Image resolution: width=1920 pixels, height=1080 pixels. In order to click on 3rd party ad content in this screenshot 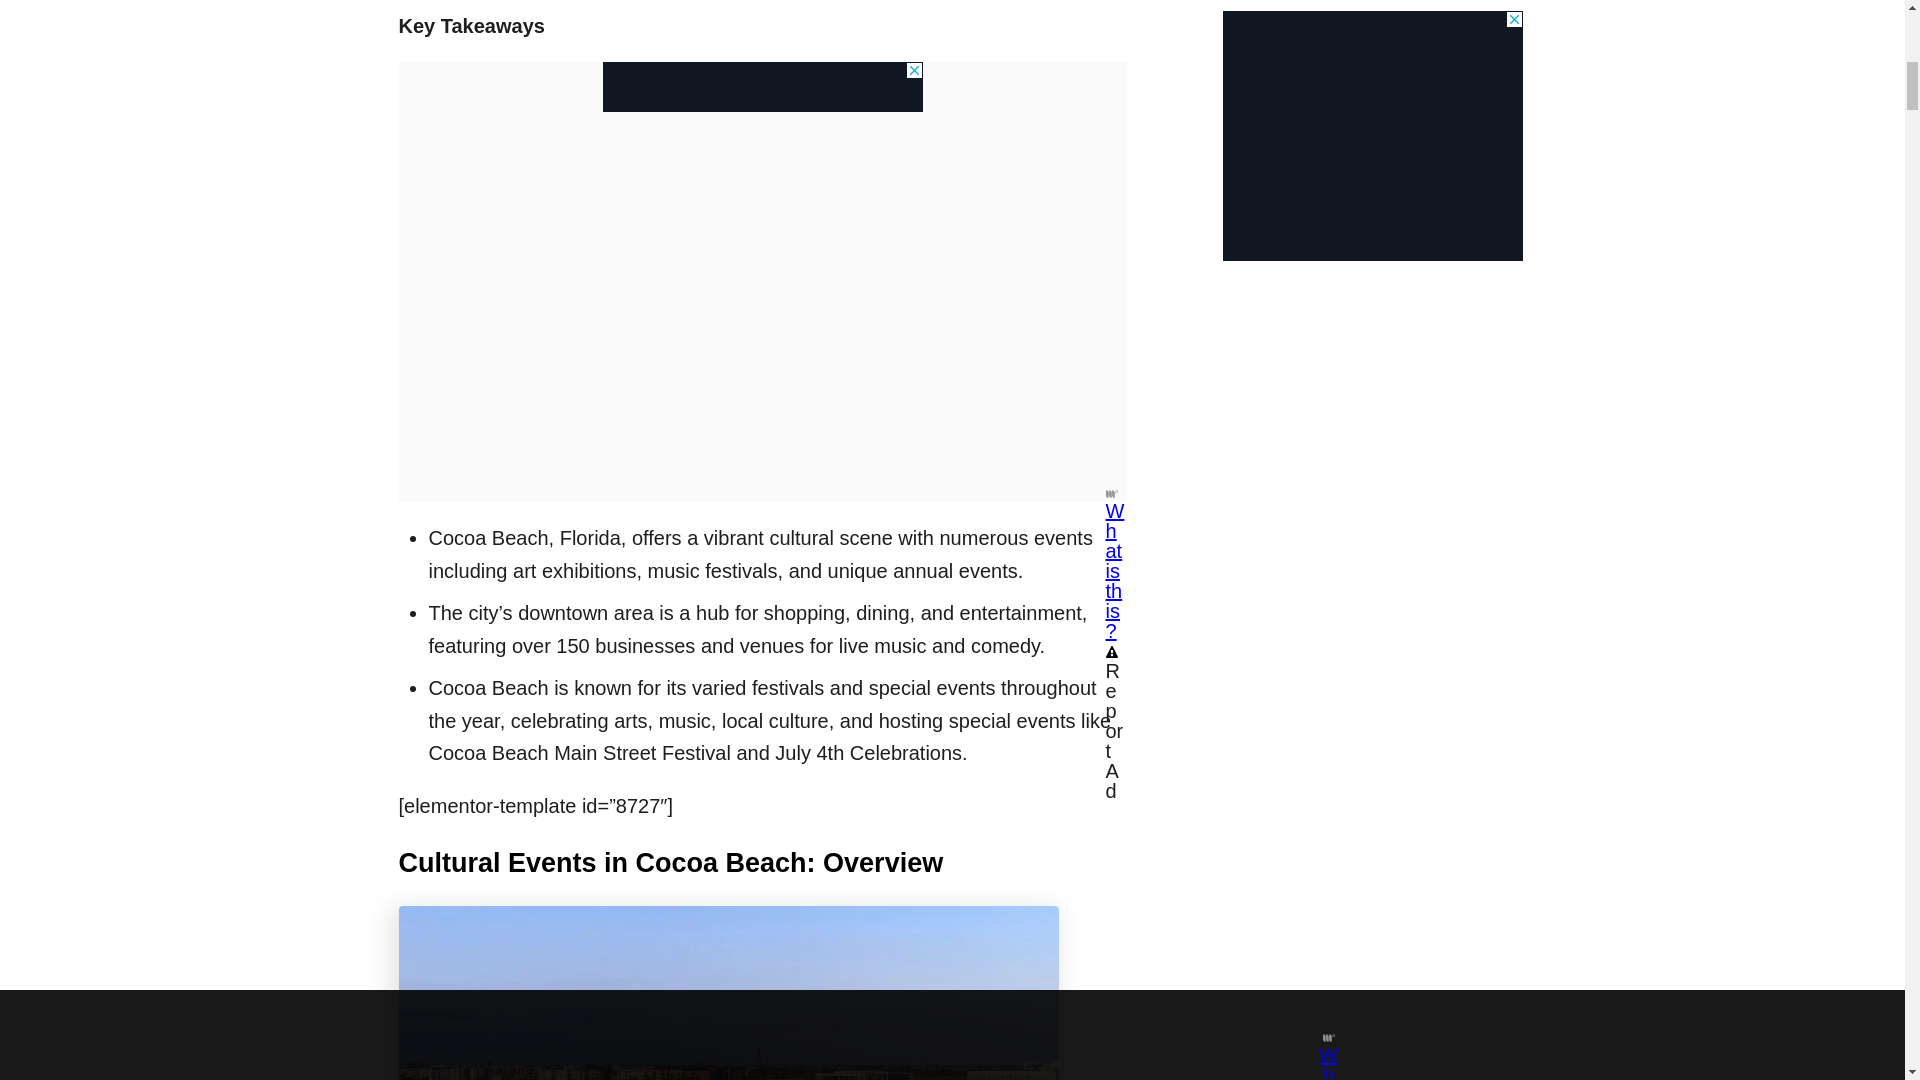, I will do `click(762, 86)`.